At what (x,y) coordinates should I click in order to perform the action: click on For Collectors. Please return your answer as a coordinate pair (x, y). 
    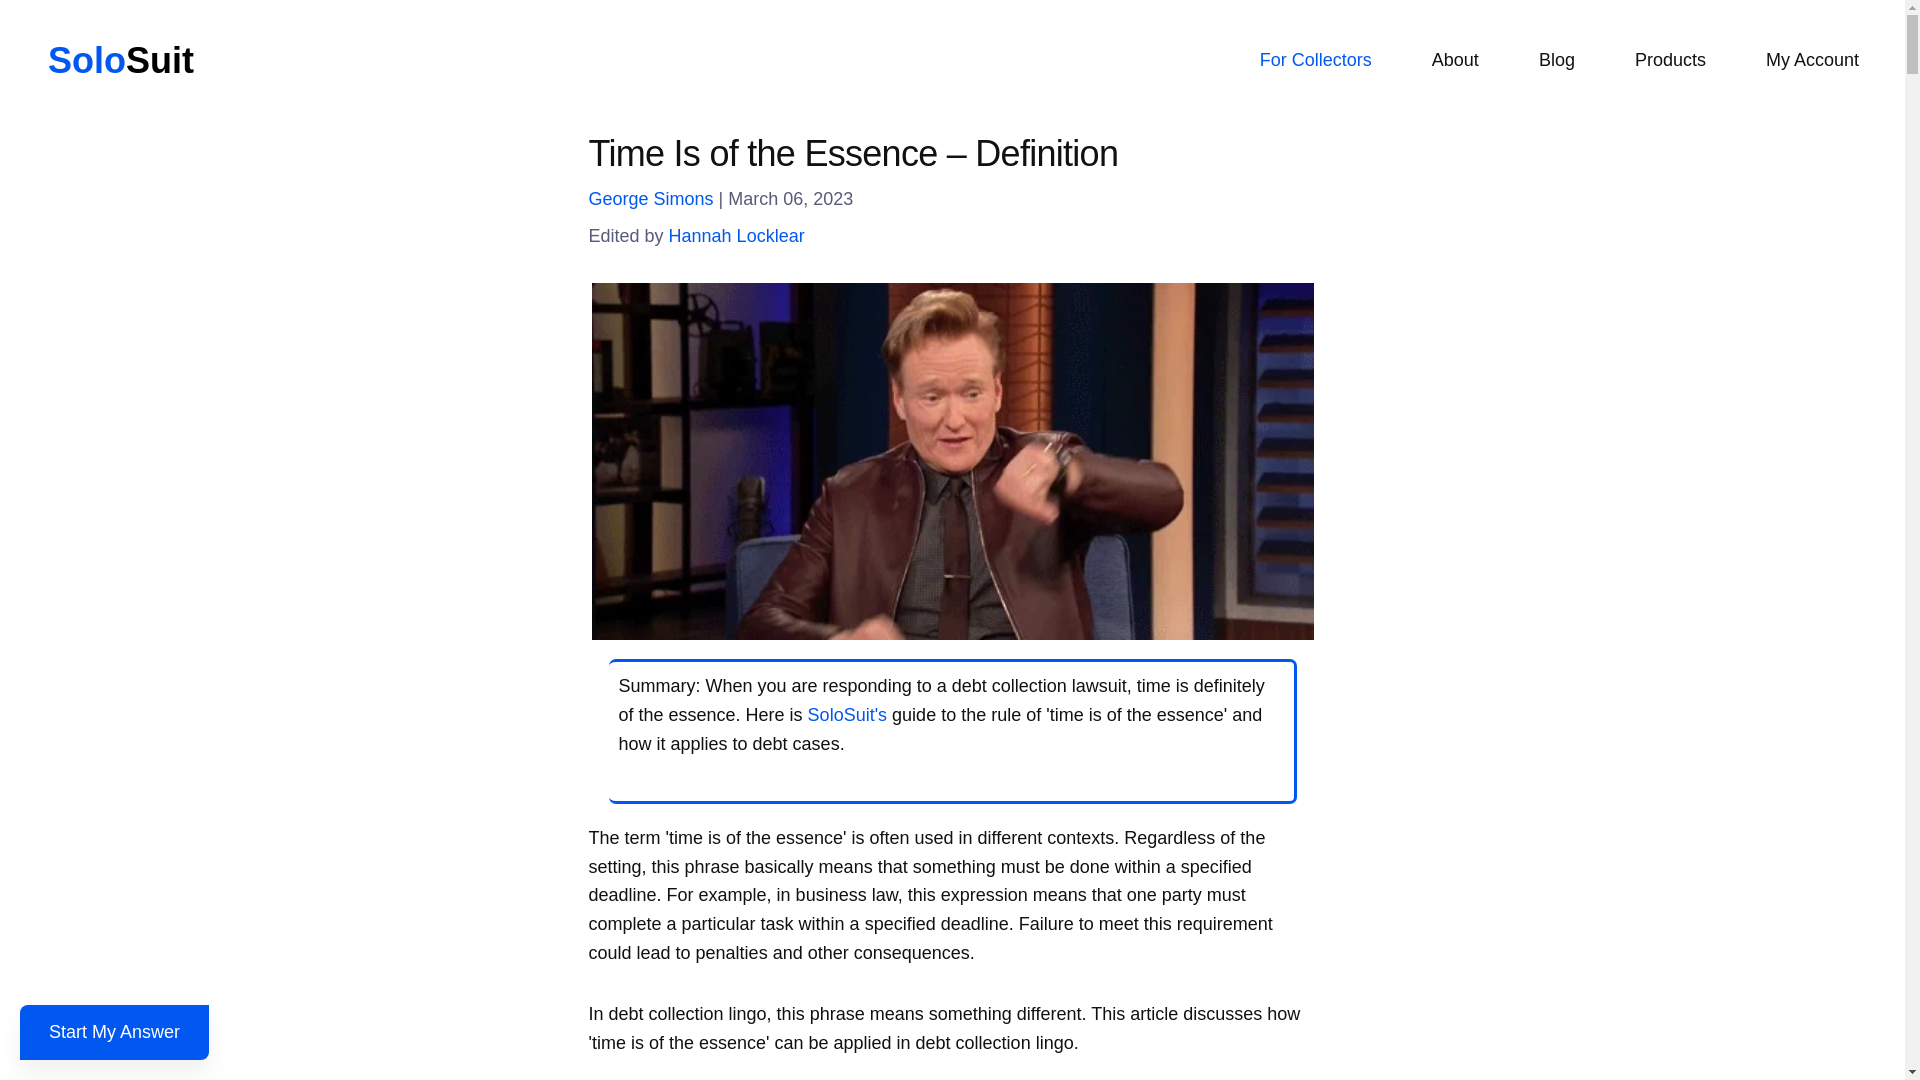
    Looking at the image, I should click on (1316, 60).